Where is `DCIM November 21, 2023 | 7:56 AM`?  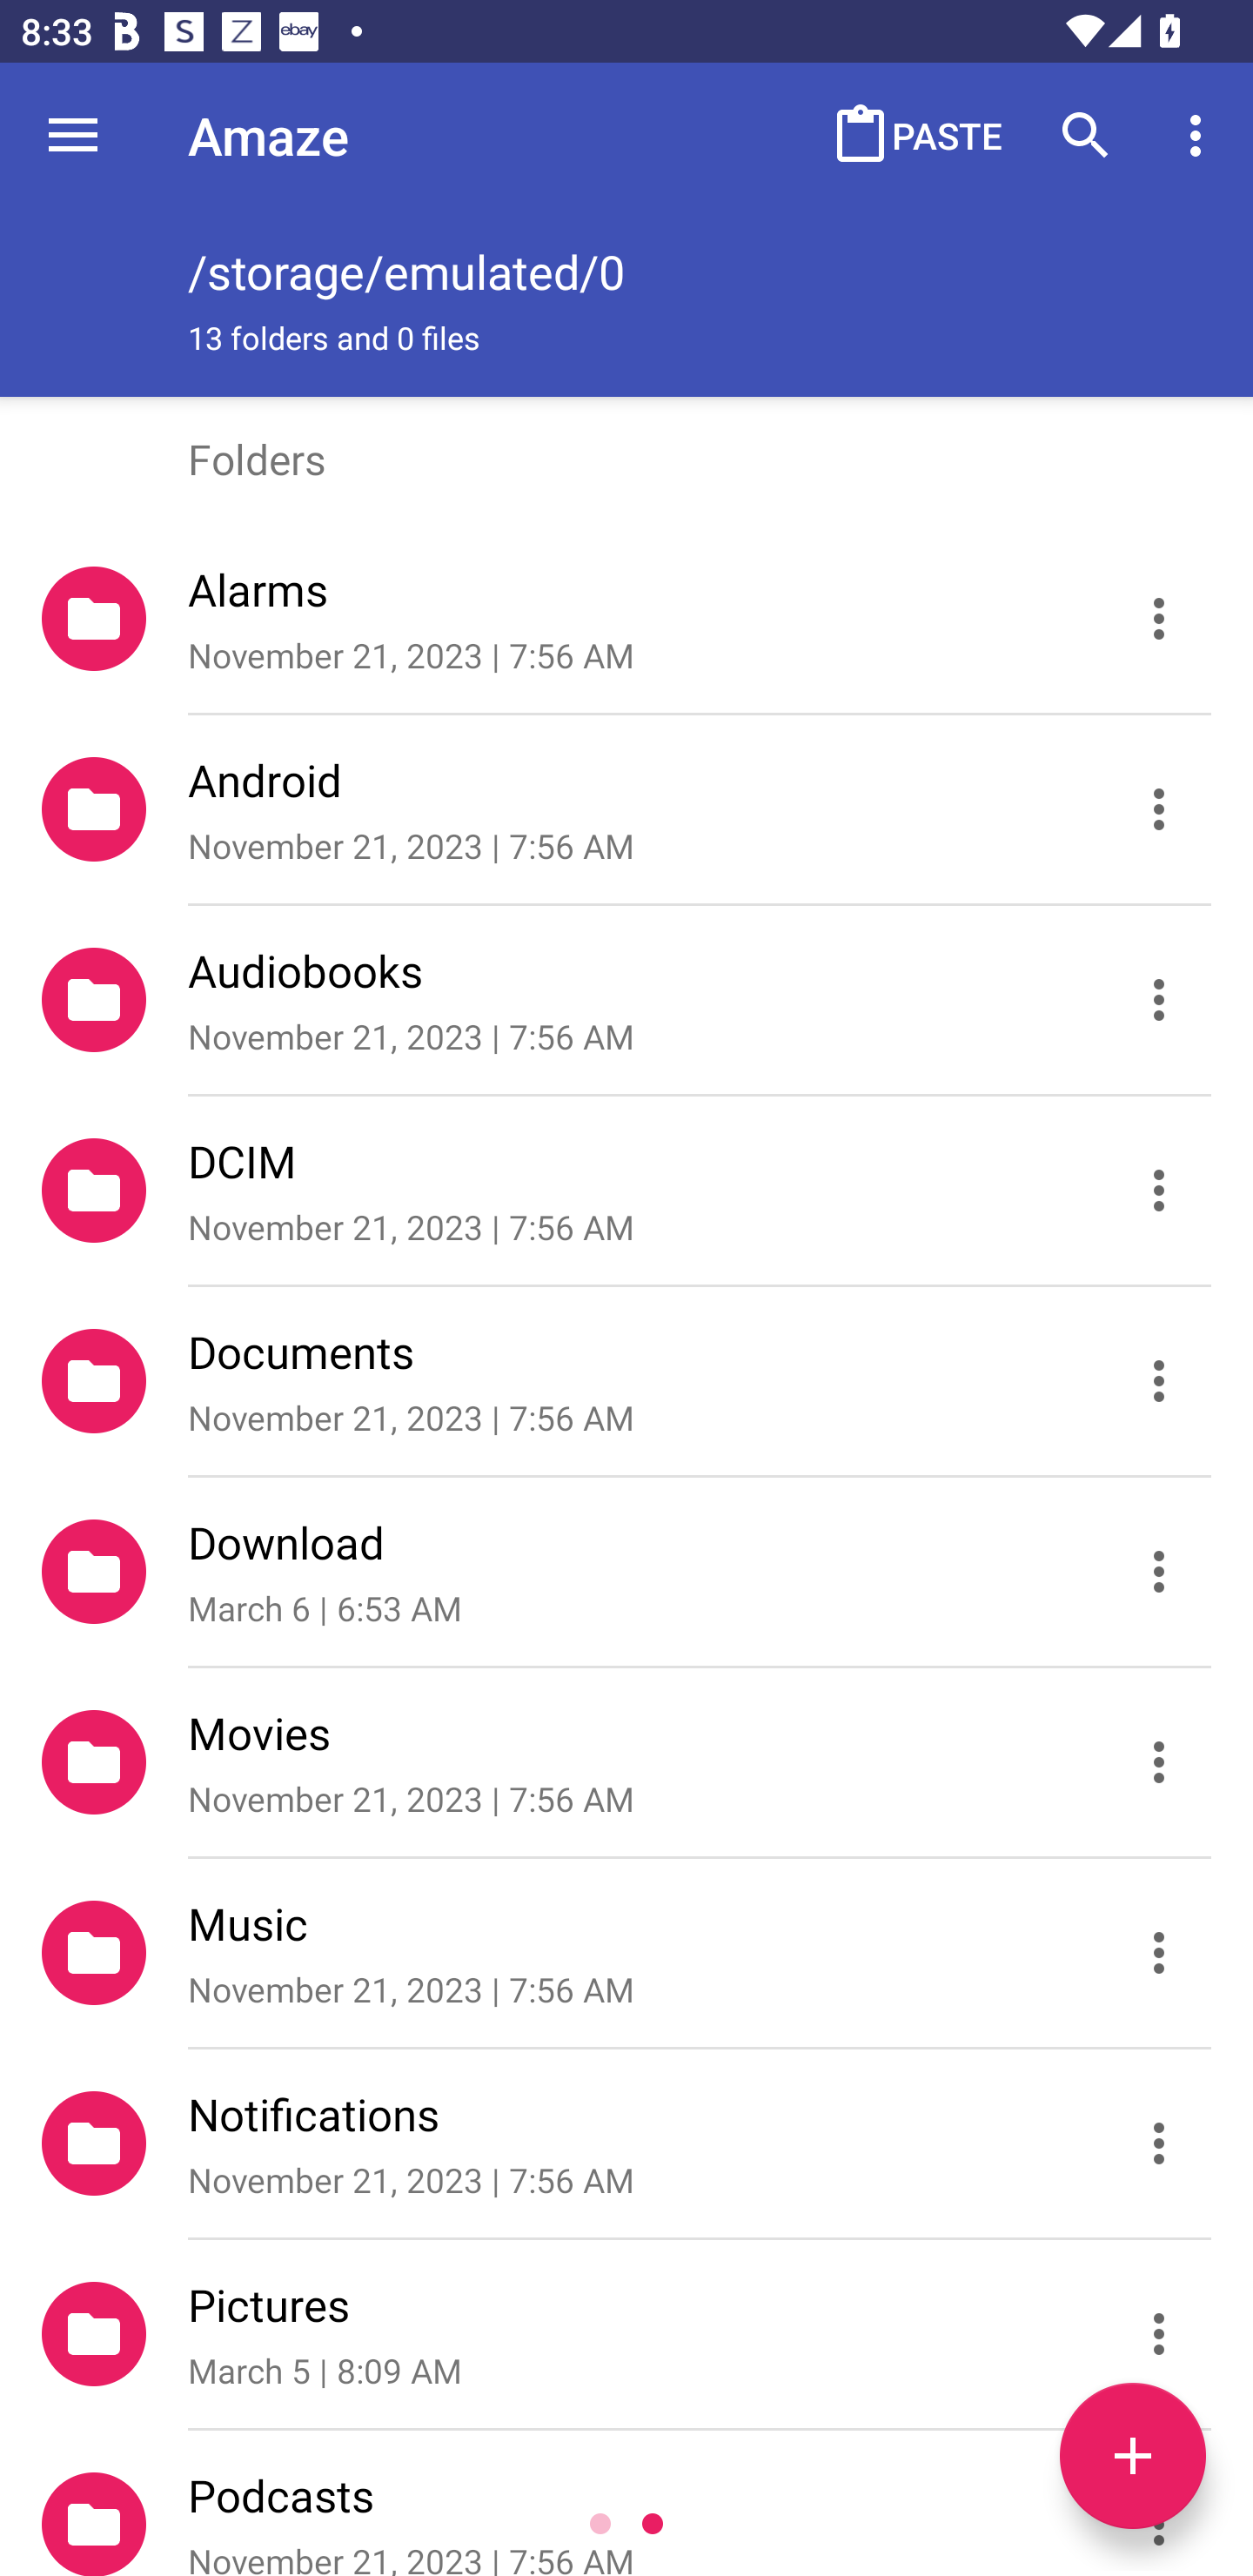
DCIM November 21, 2023 | 7:56 AM is located at coordinates (626, 1191).